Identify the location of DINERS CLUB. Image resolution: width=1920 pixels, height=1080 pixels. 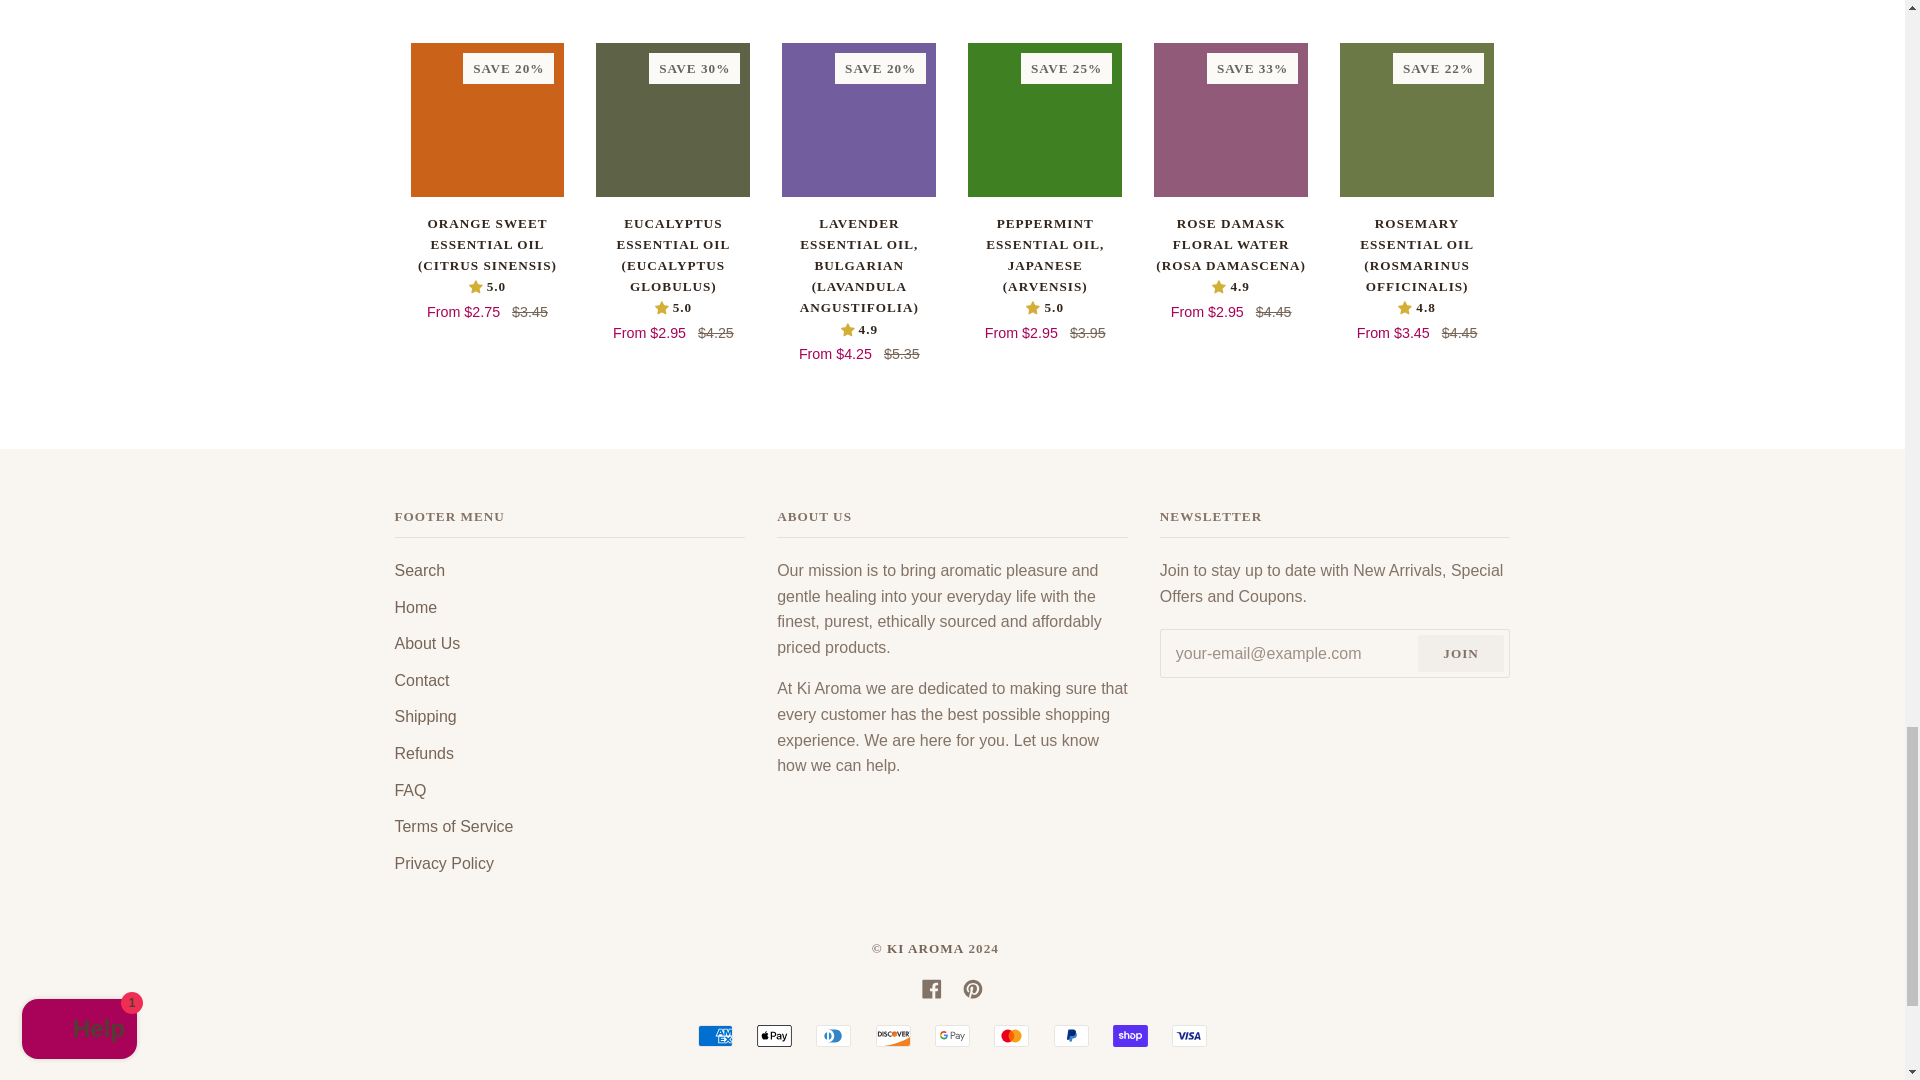
(833, 1035).